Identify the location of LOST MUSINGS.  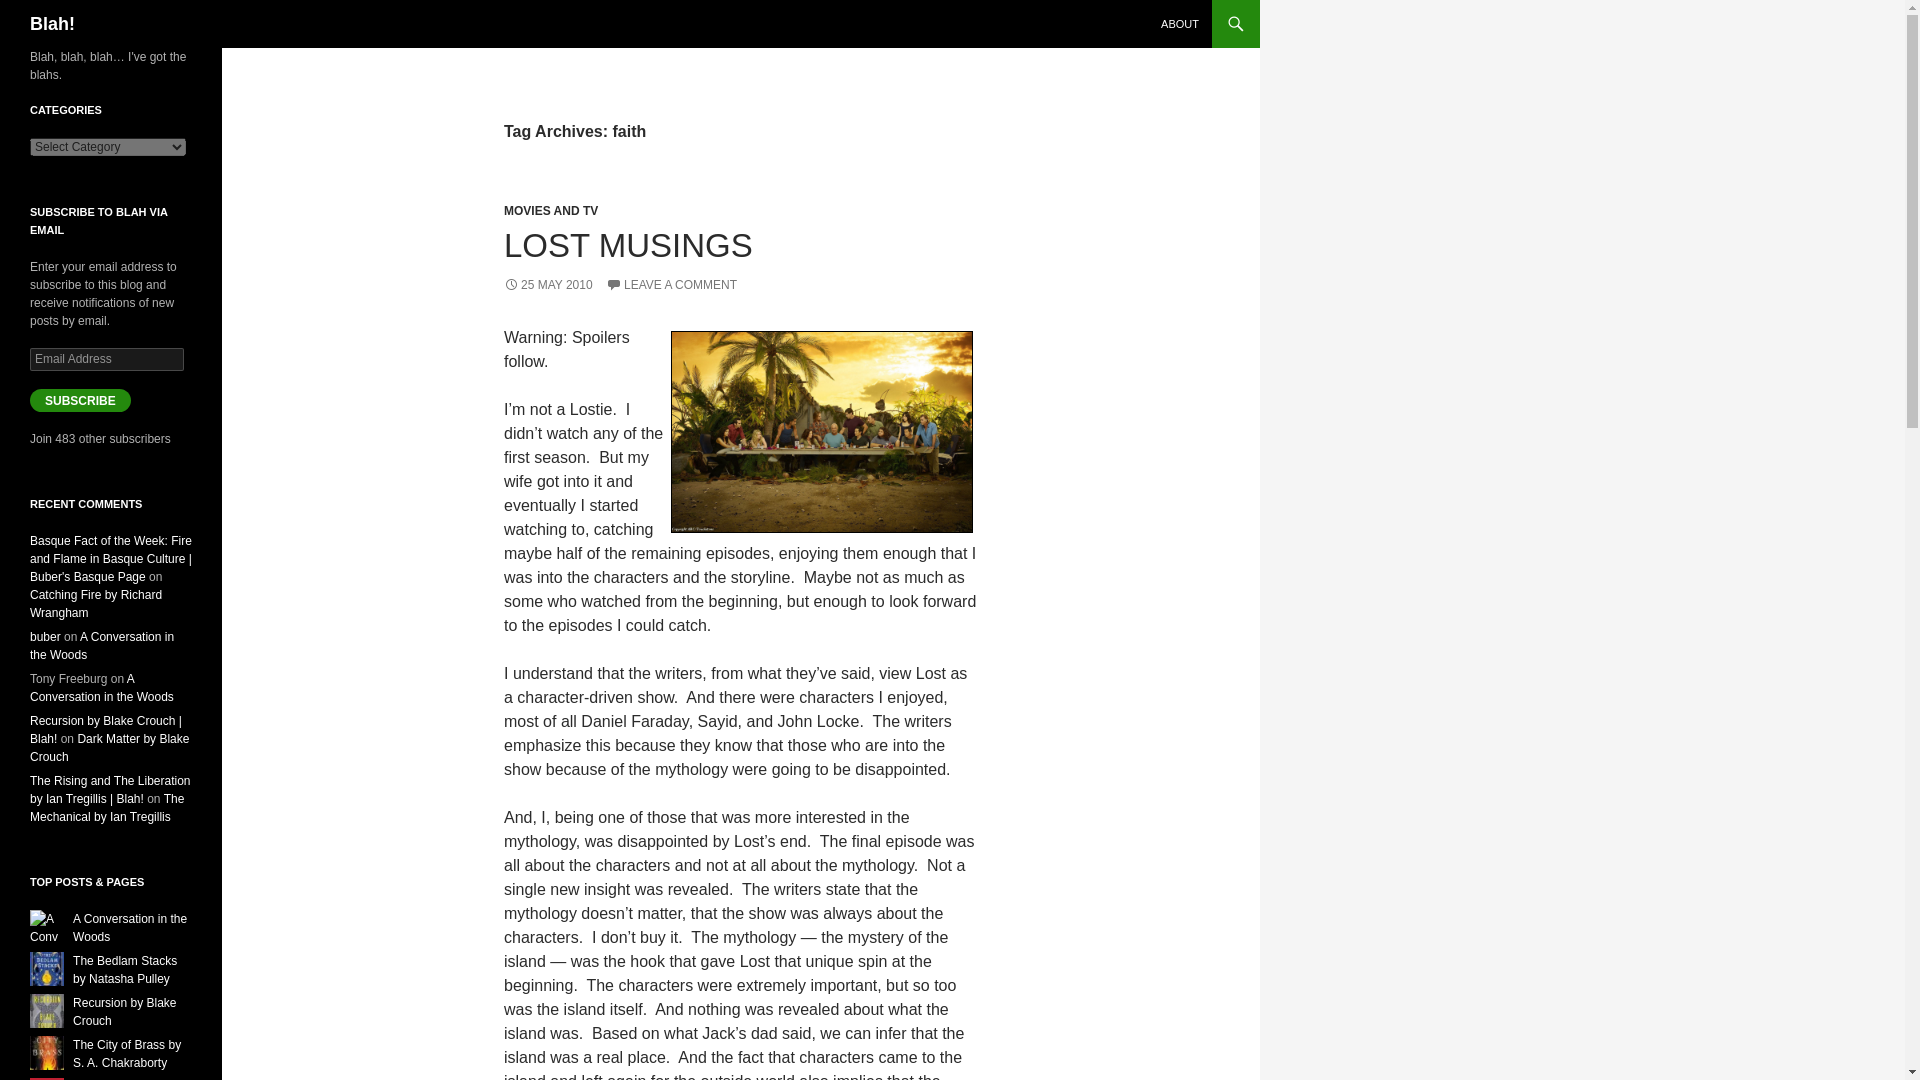
(628, 244).